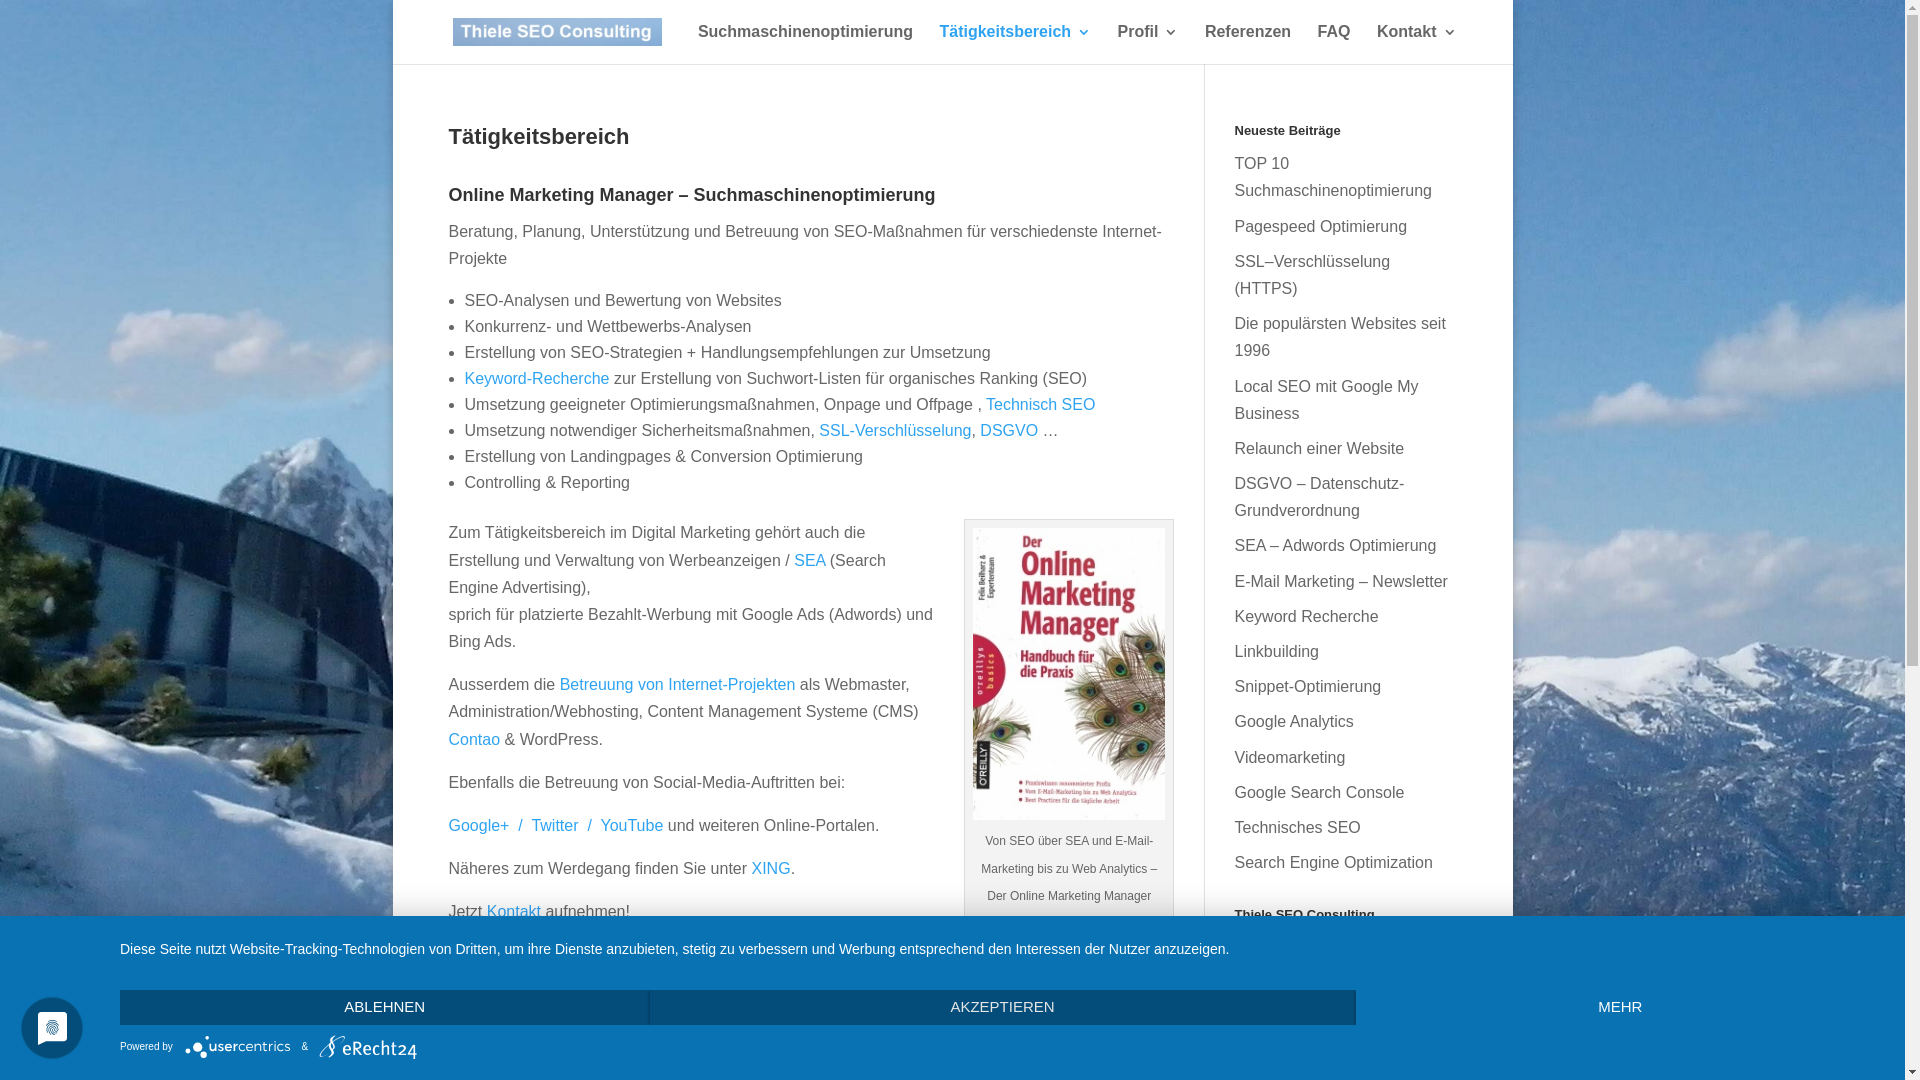 The width and height of the screenshot is (1920, 1080). What do you see at coordinates (1333, 862) in the screenshot?
I see `Search Engine Optimization` at bounding box center [1333, 862].